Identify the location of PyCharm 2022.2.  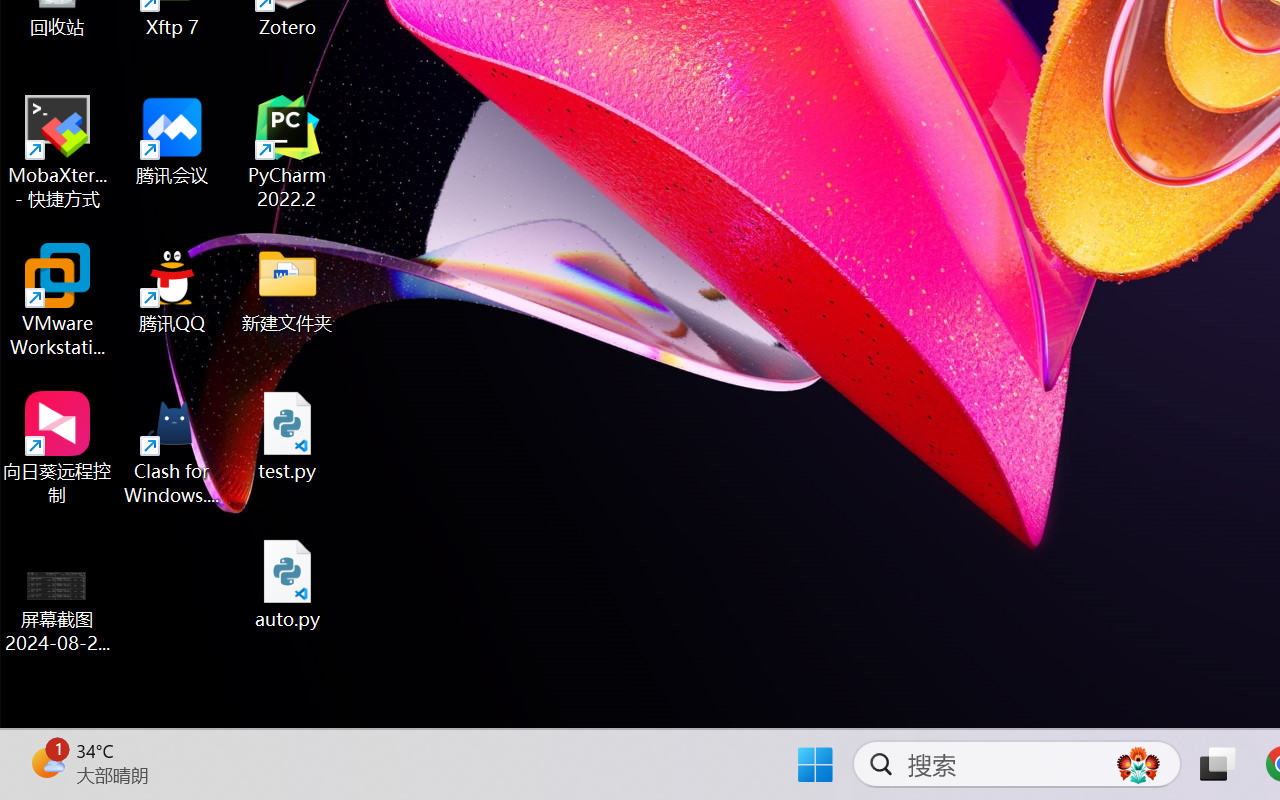
(288, 152).